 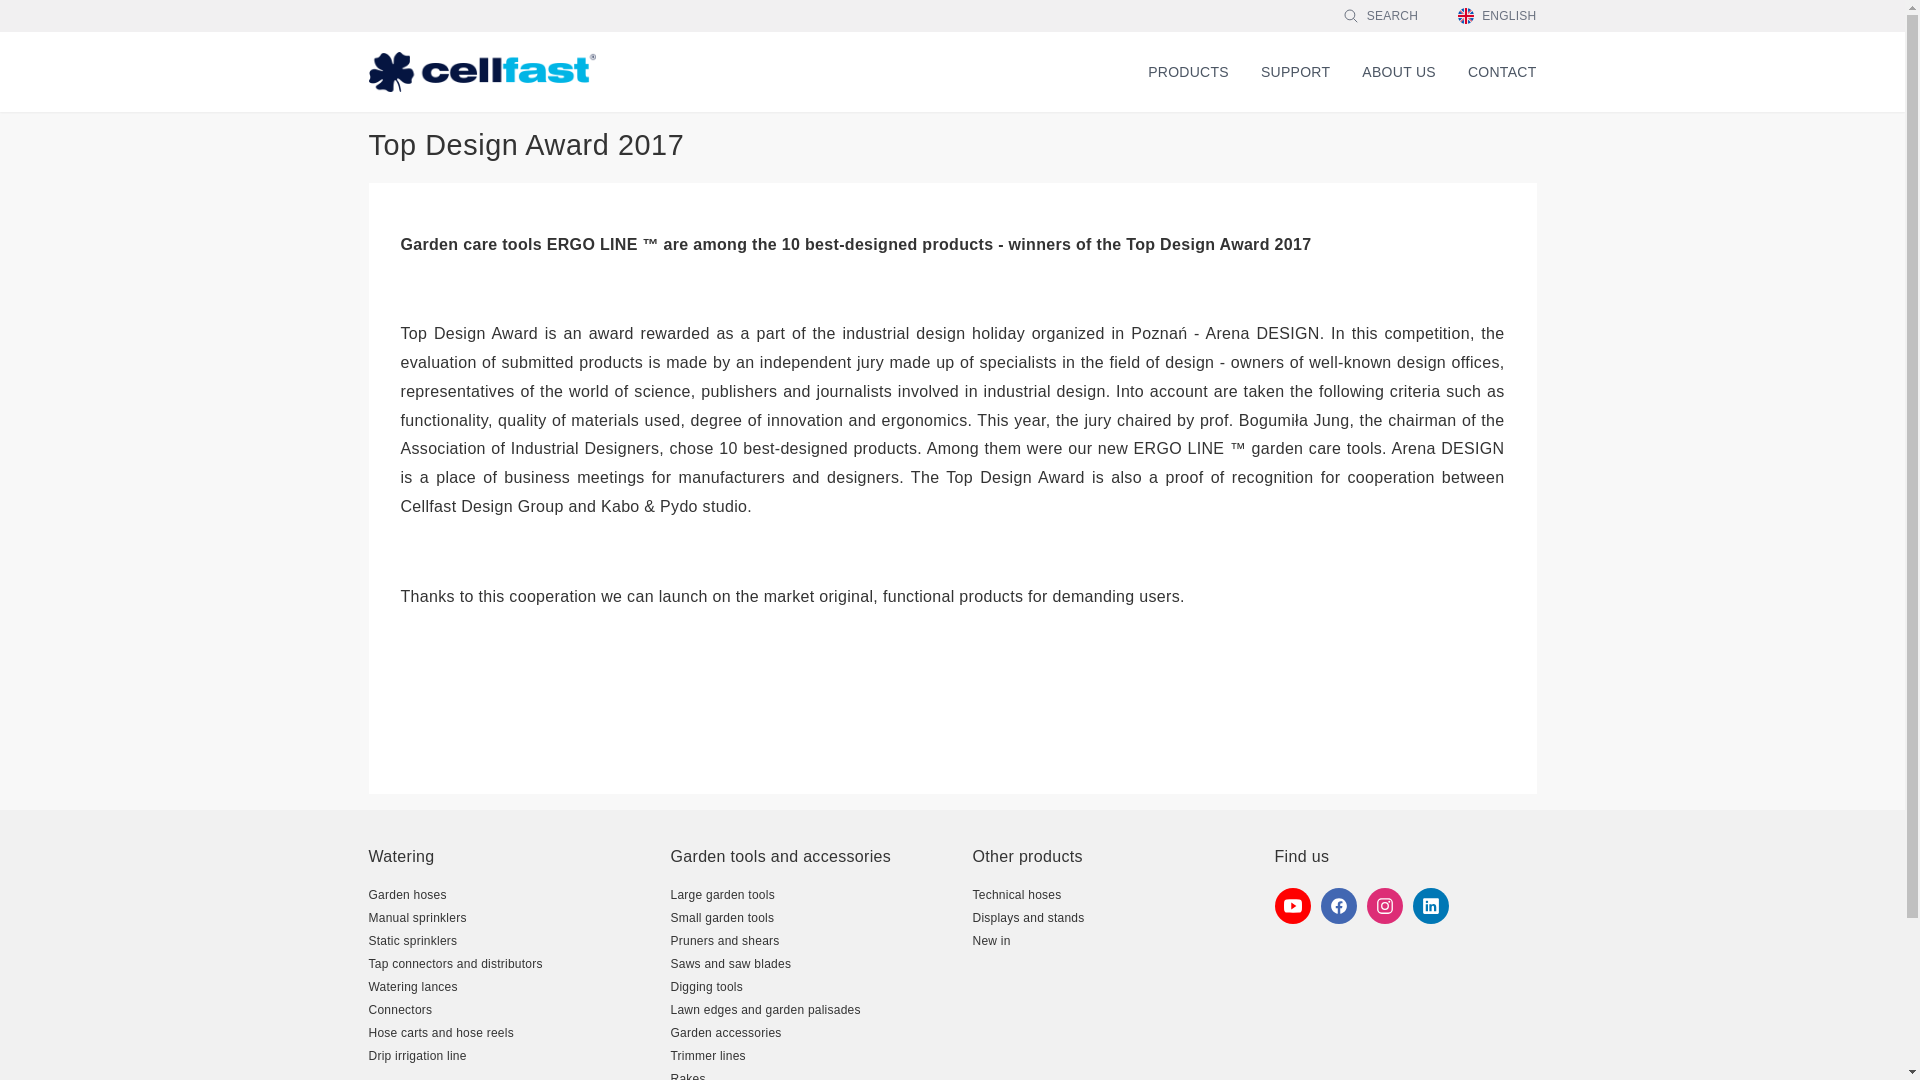 What do you see at coordinates (706, 986) in the screenshot?
I see `Digging tools` at bounding box center [706, 986].